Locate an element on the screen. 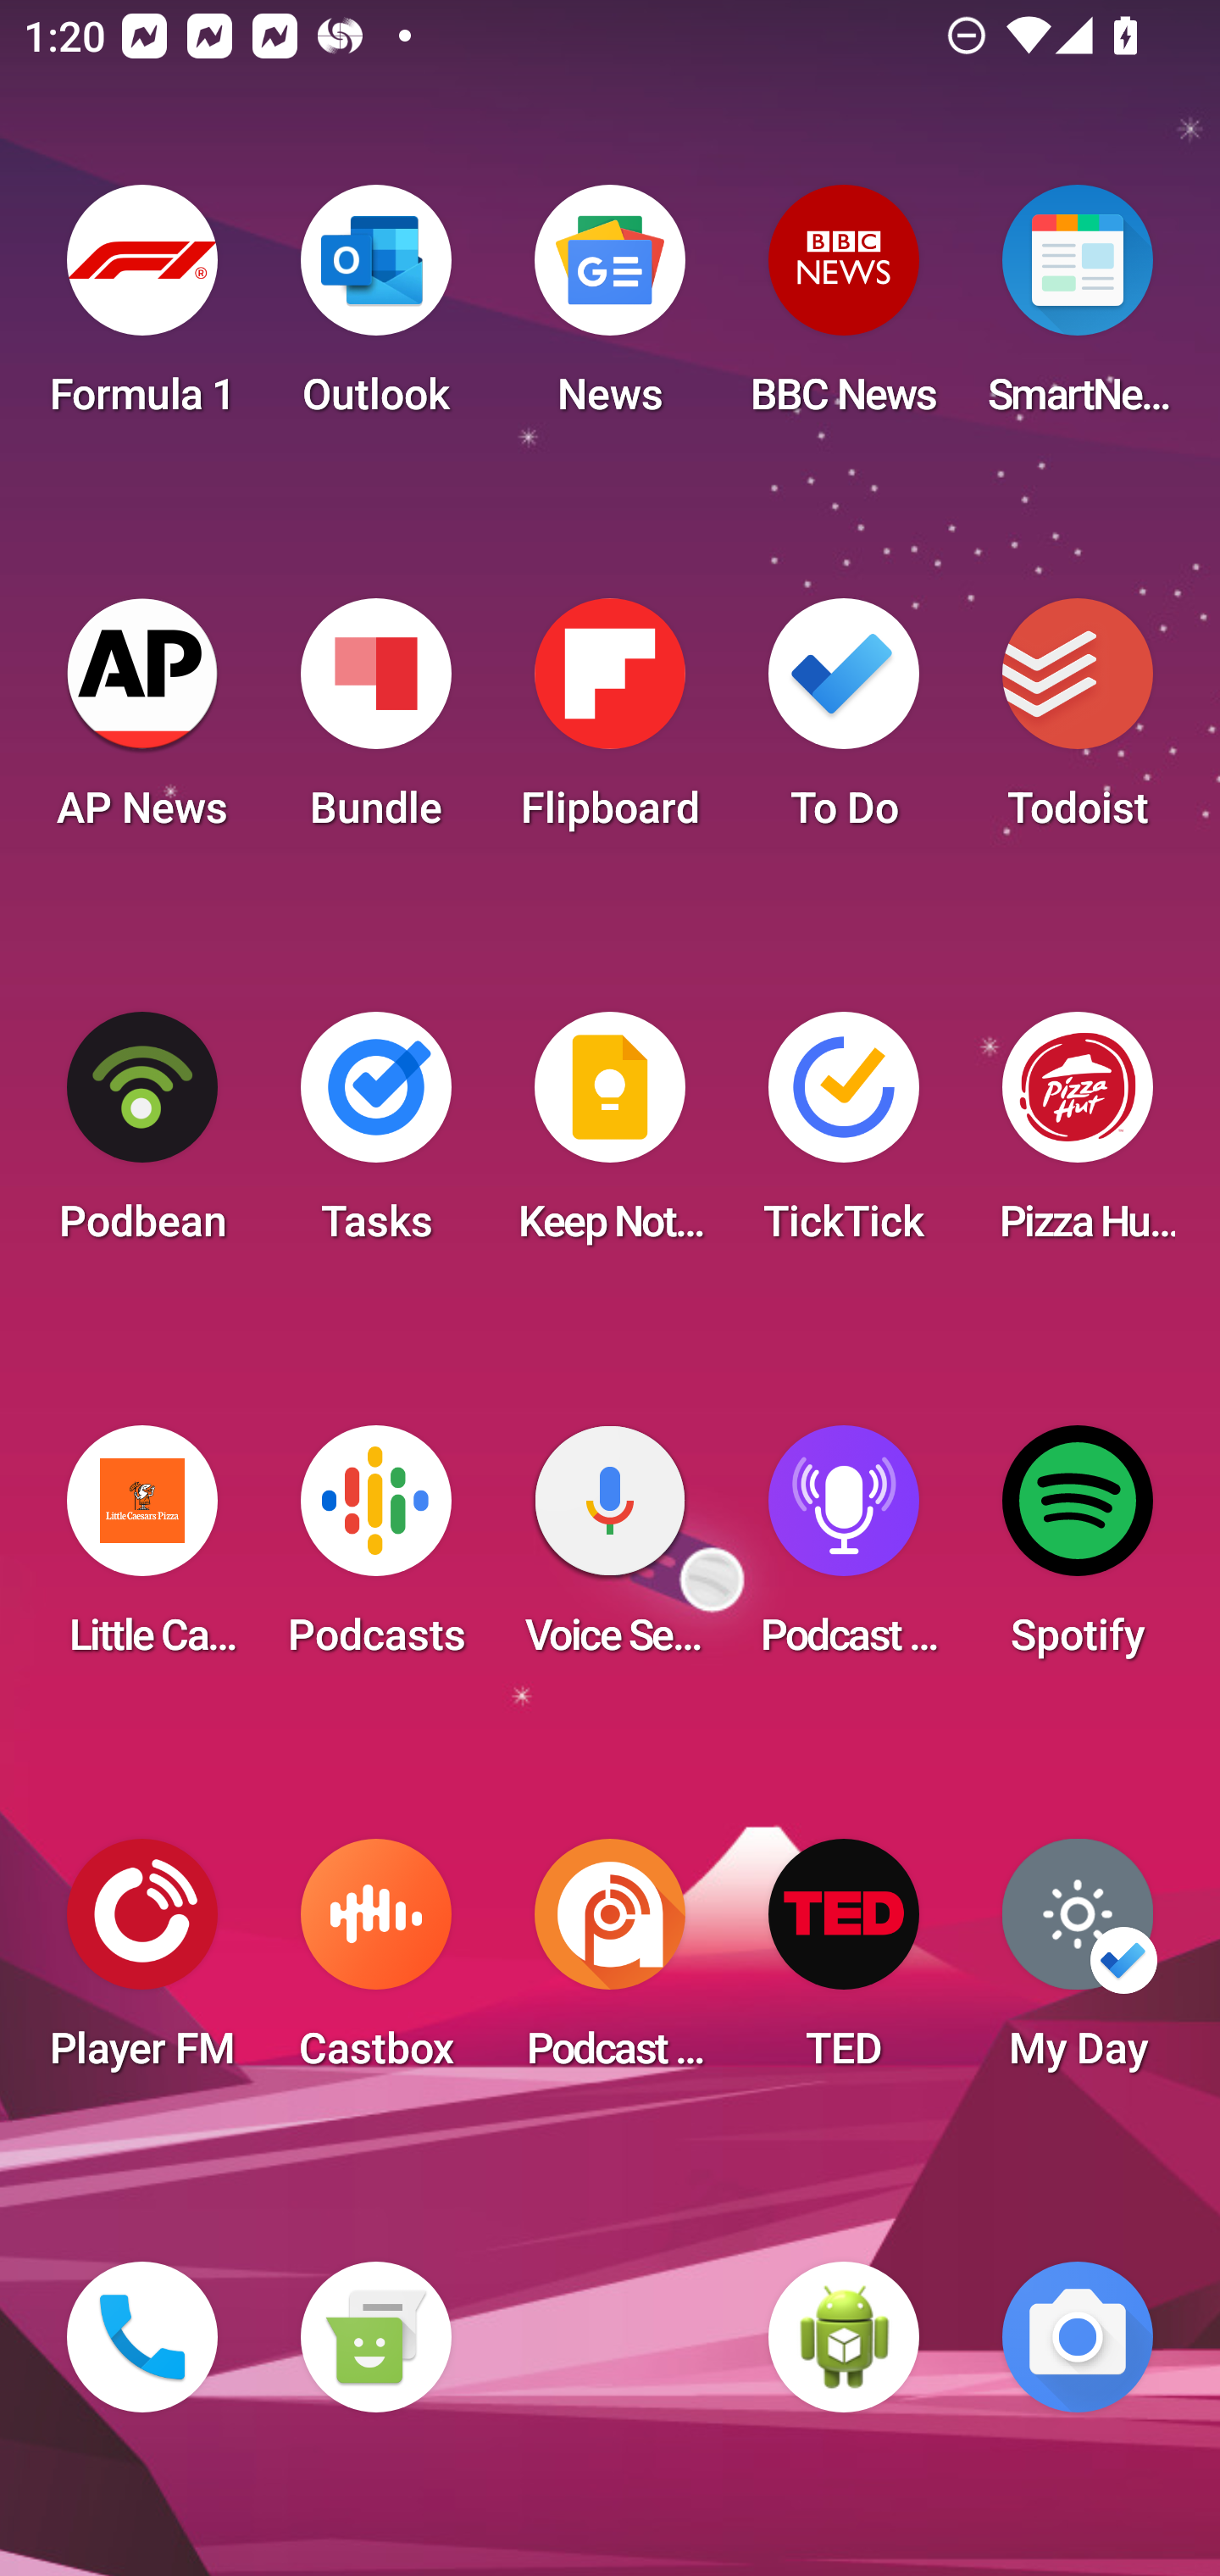 The image size is (1220, 2576). Phone is located at coordinates (142, 2337).